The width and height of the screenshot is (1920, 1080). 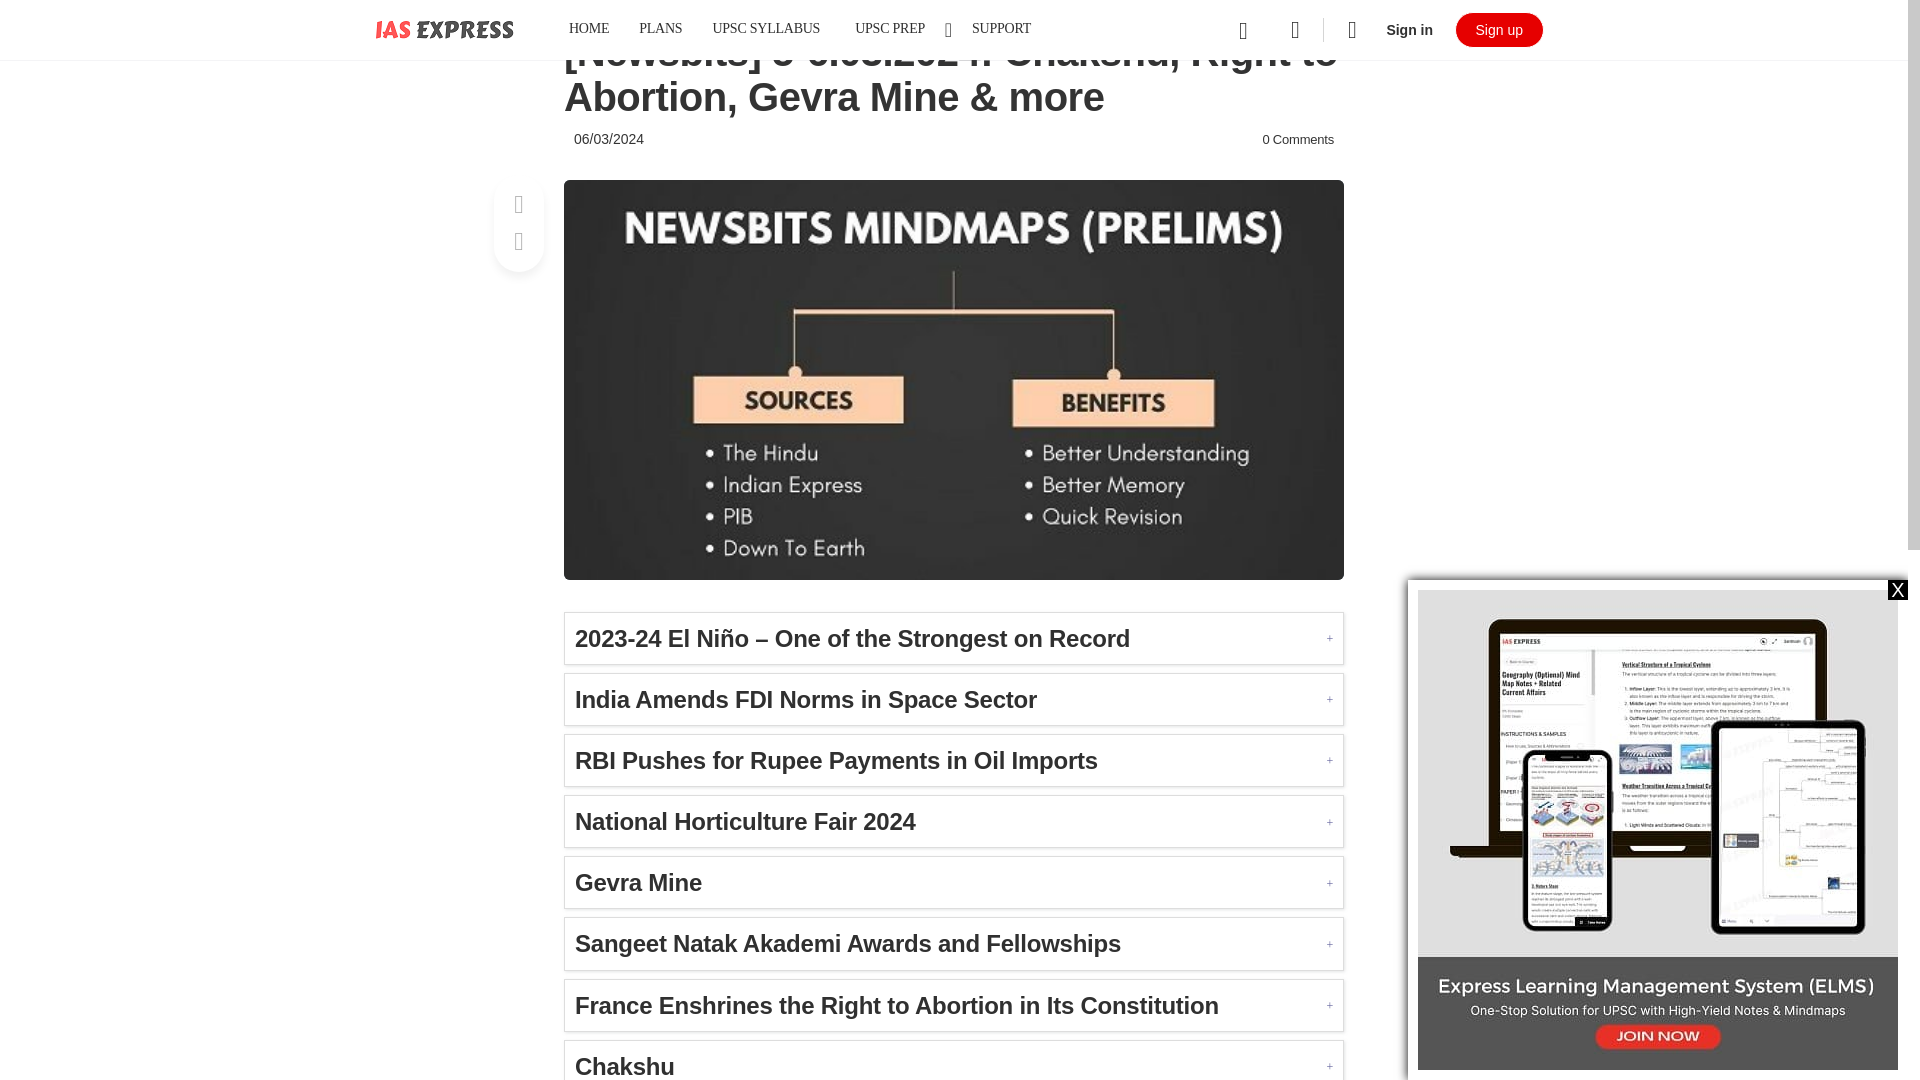 What do you see at coordinates (898, 30) in the screenshot?
I see `UPSC PREP` at bounding box center [898, 30].